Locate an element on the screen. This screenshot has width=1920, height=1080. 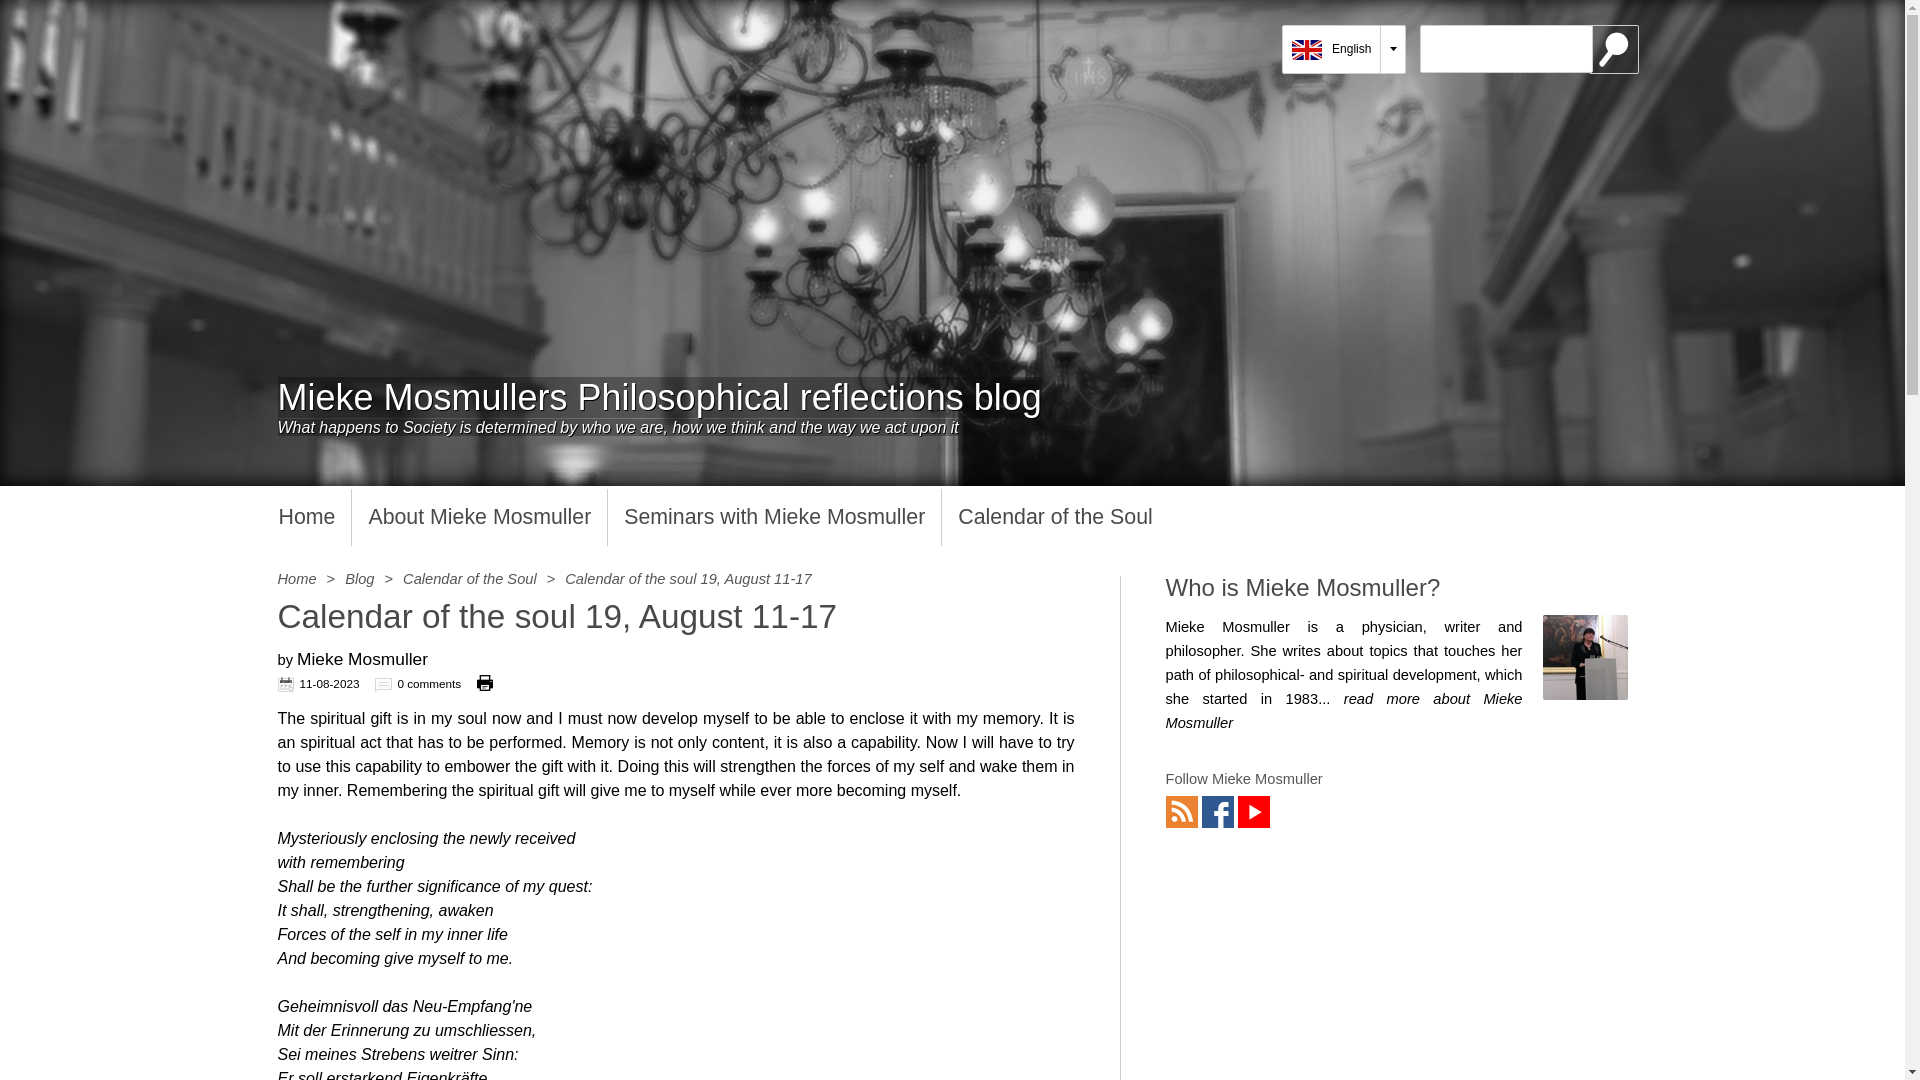
Mieke Mosmuller is located at coordinates (1584, 656).